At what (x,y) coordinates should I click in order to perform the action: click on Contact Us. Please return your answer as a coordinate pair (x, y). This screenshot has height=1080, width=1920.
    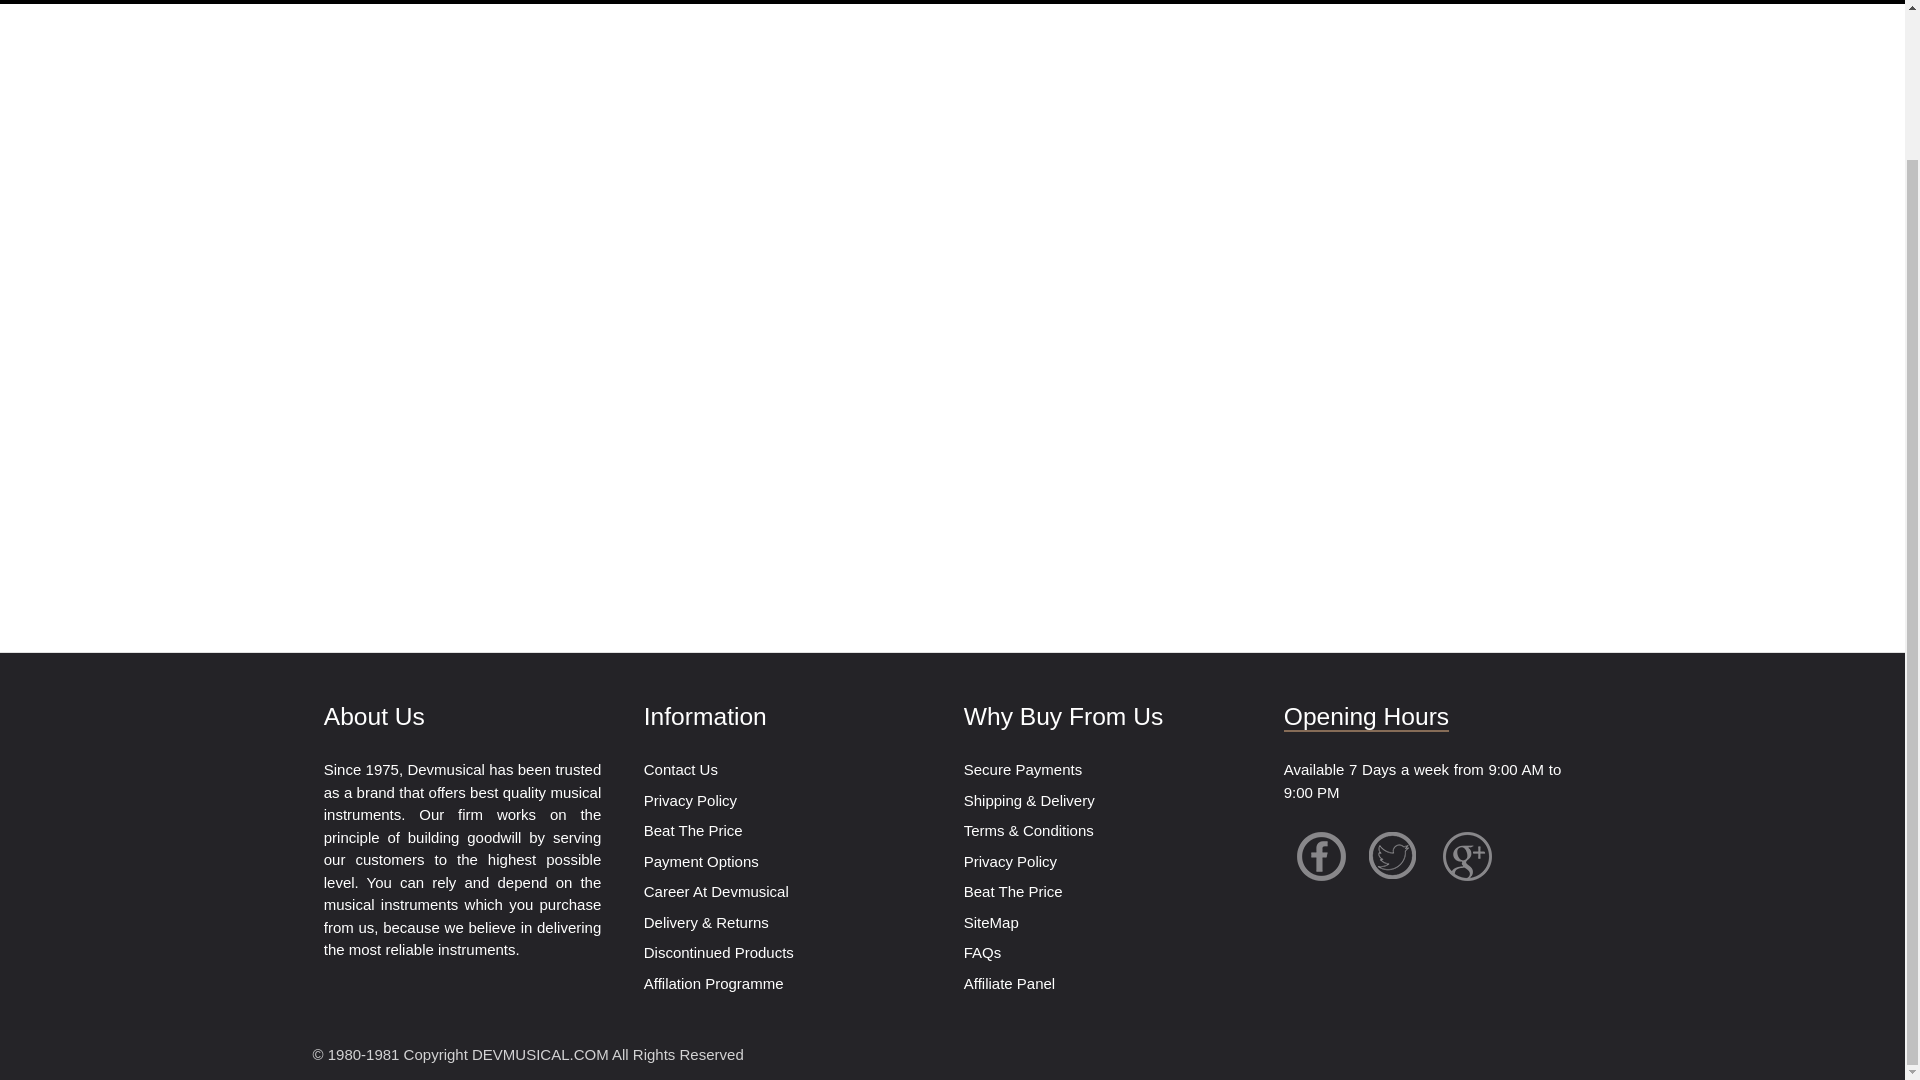
    Looking at the image, I should click on (680, 769).